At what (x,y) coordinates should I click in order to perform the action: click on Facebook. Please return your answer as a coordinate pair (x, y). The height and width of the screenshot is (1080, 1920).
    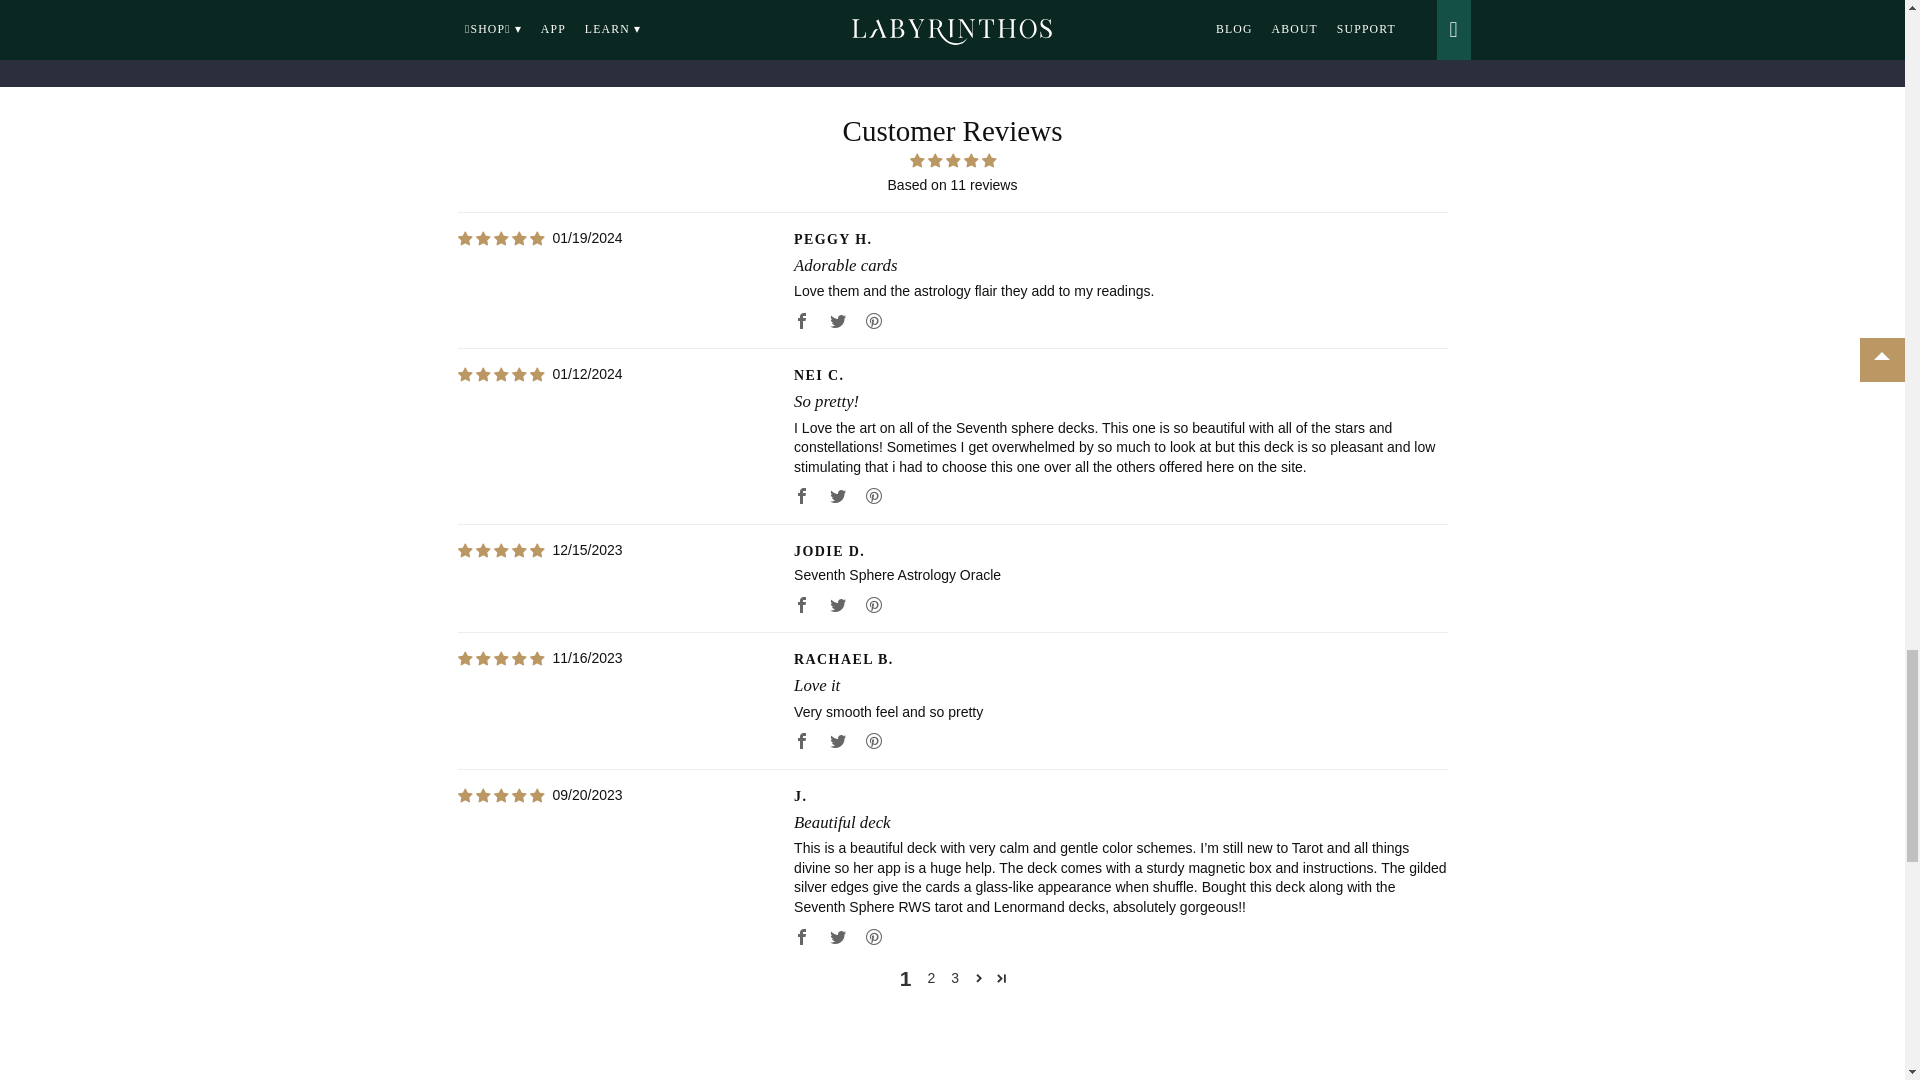
    Looking at the image, I should click on (801, 604).